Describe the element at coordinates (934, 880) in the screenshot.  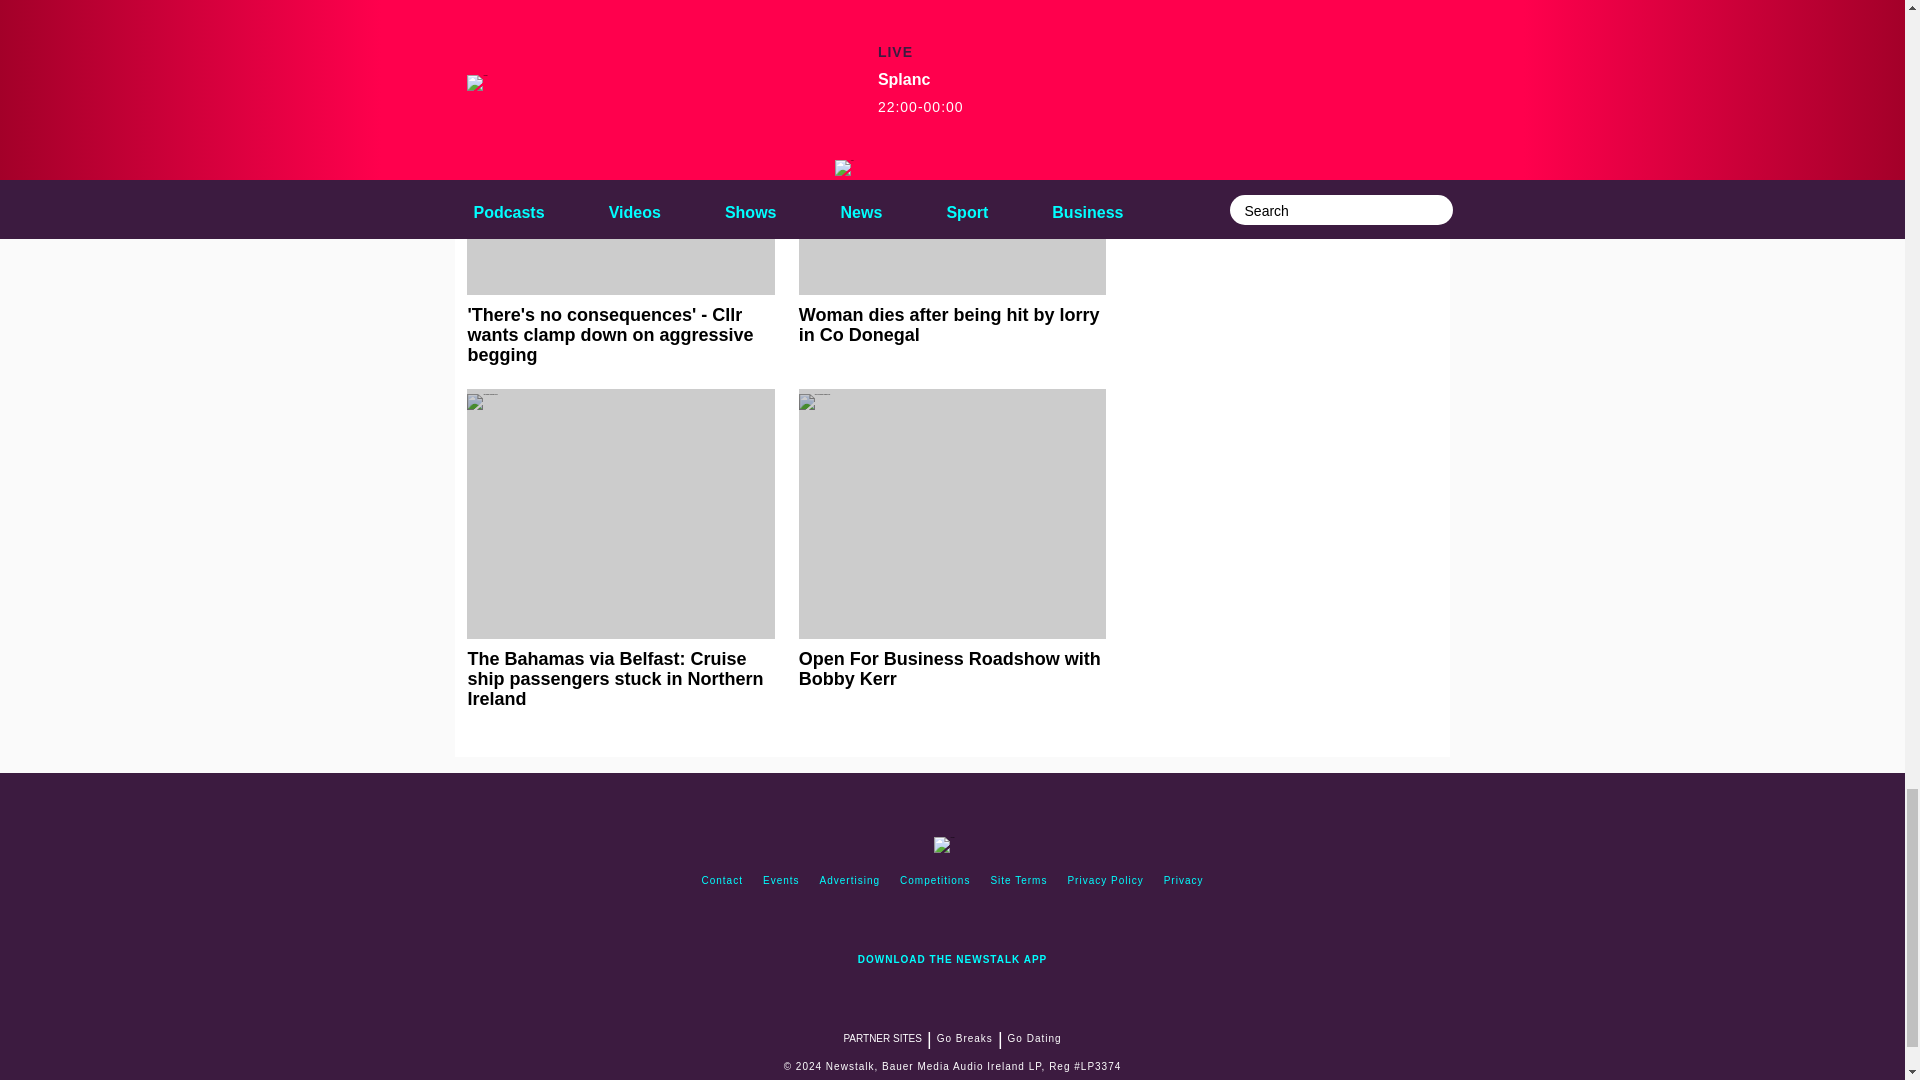
I see `competitions` at that location.